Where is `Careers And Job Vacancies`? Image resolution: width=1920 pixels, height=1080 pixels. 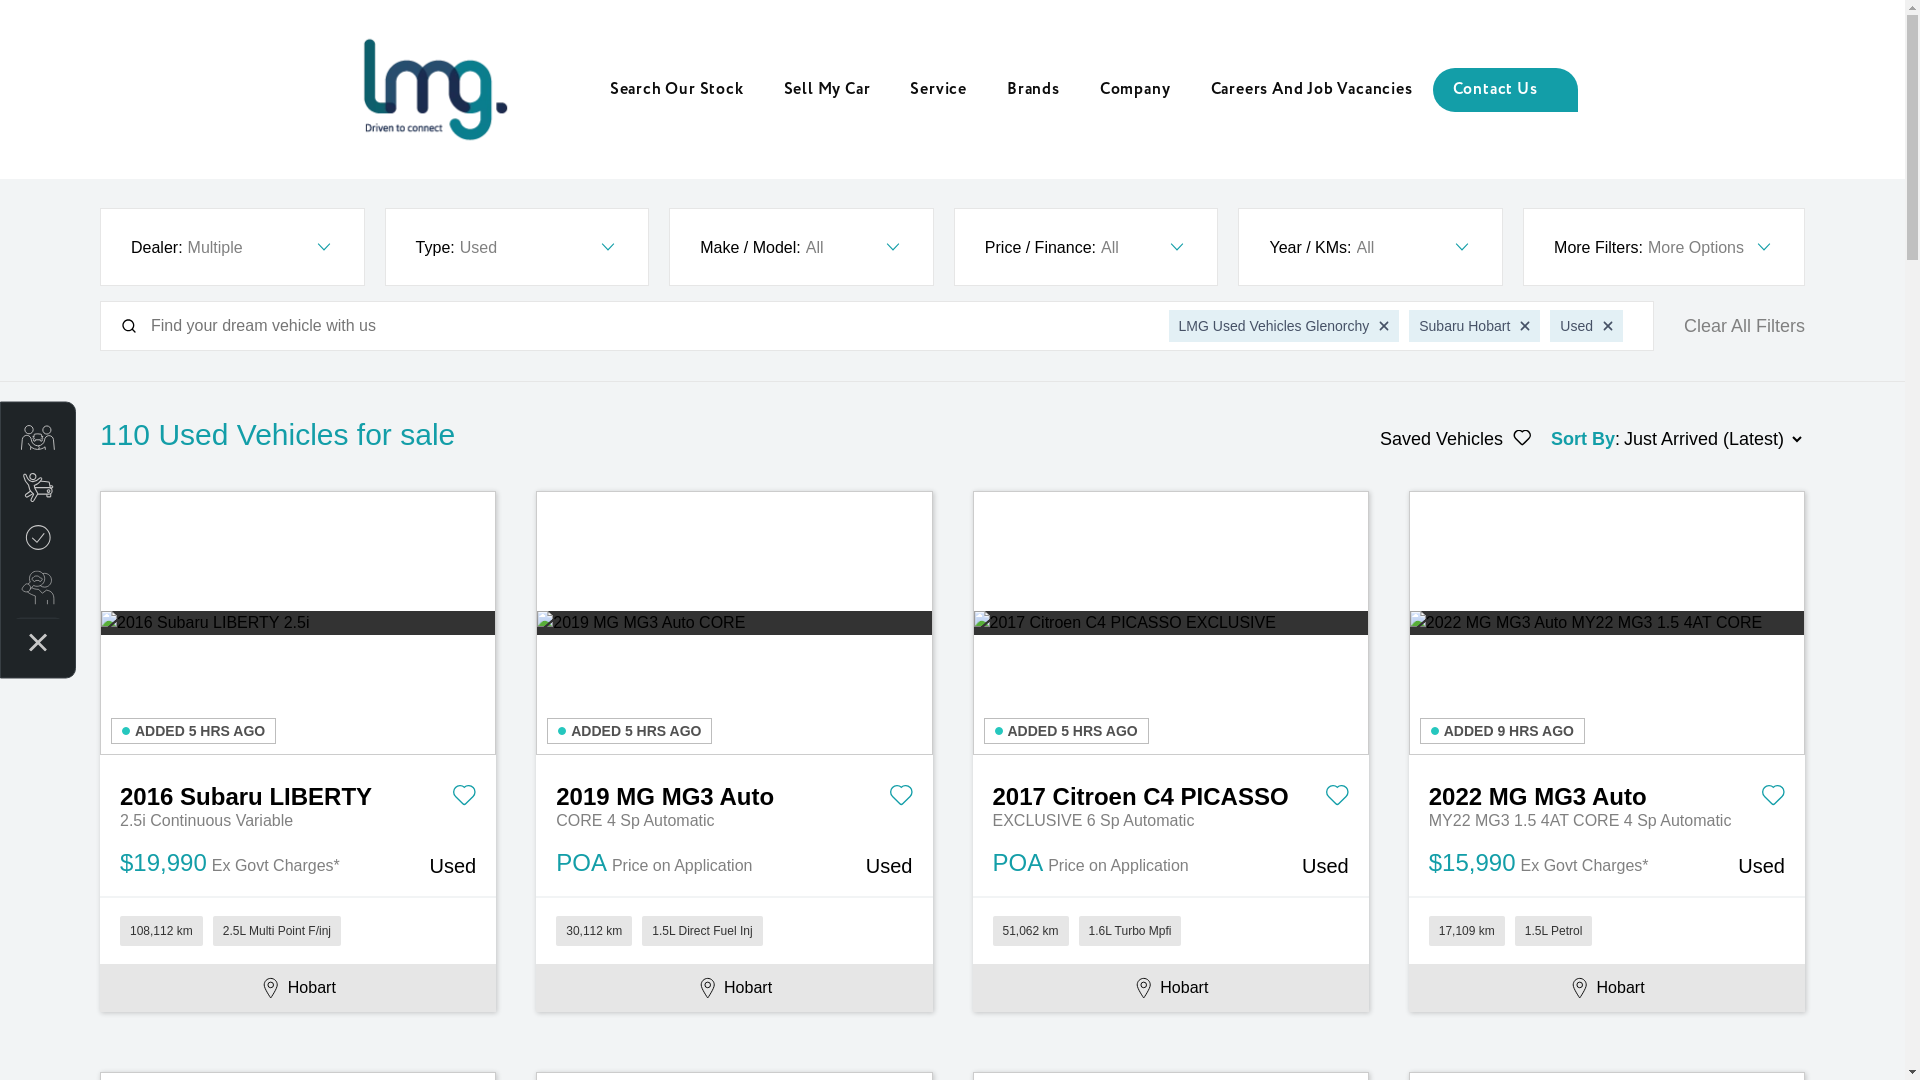 Careers And Job Vacancies is located at coordinates (1311, 90).